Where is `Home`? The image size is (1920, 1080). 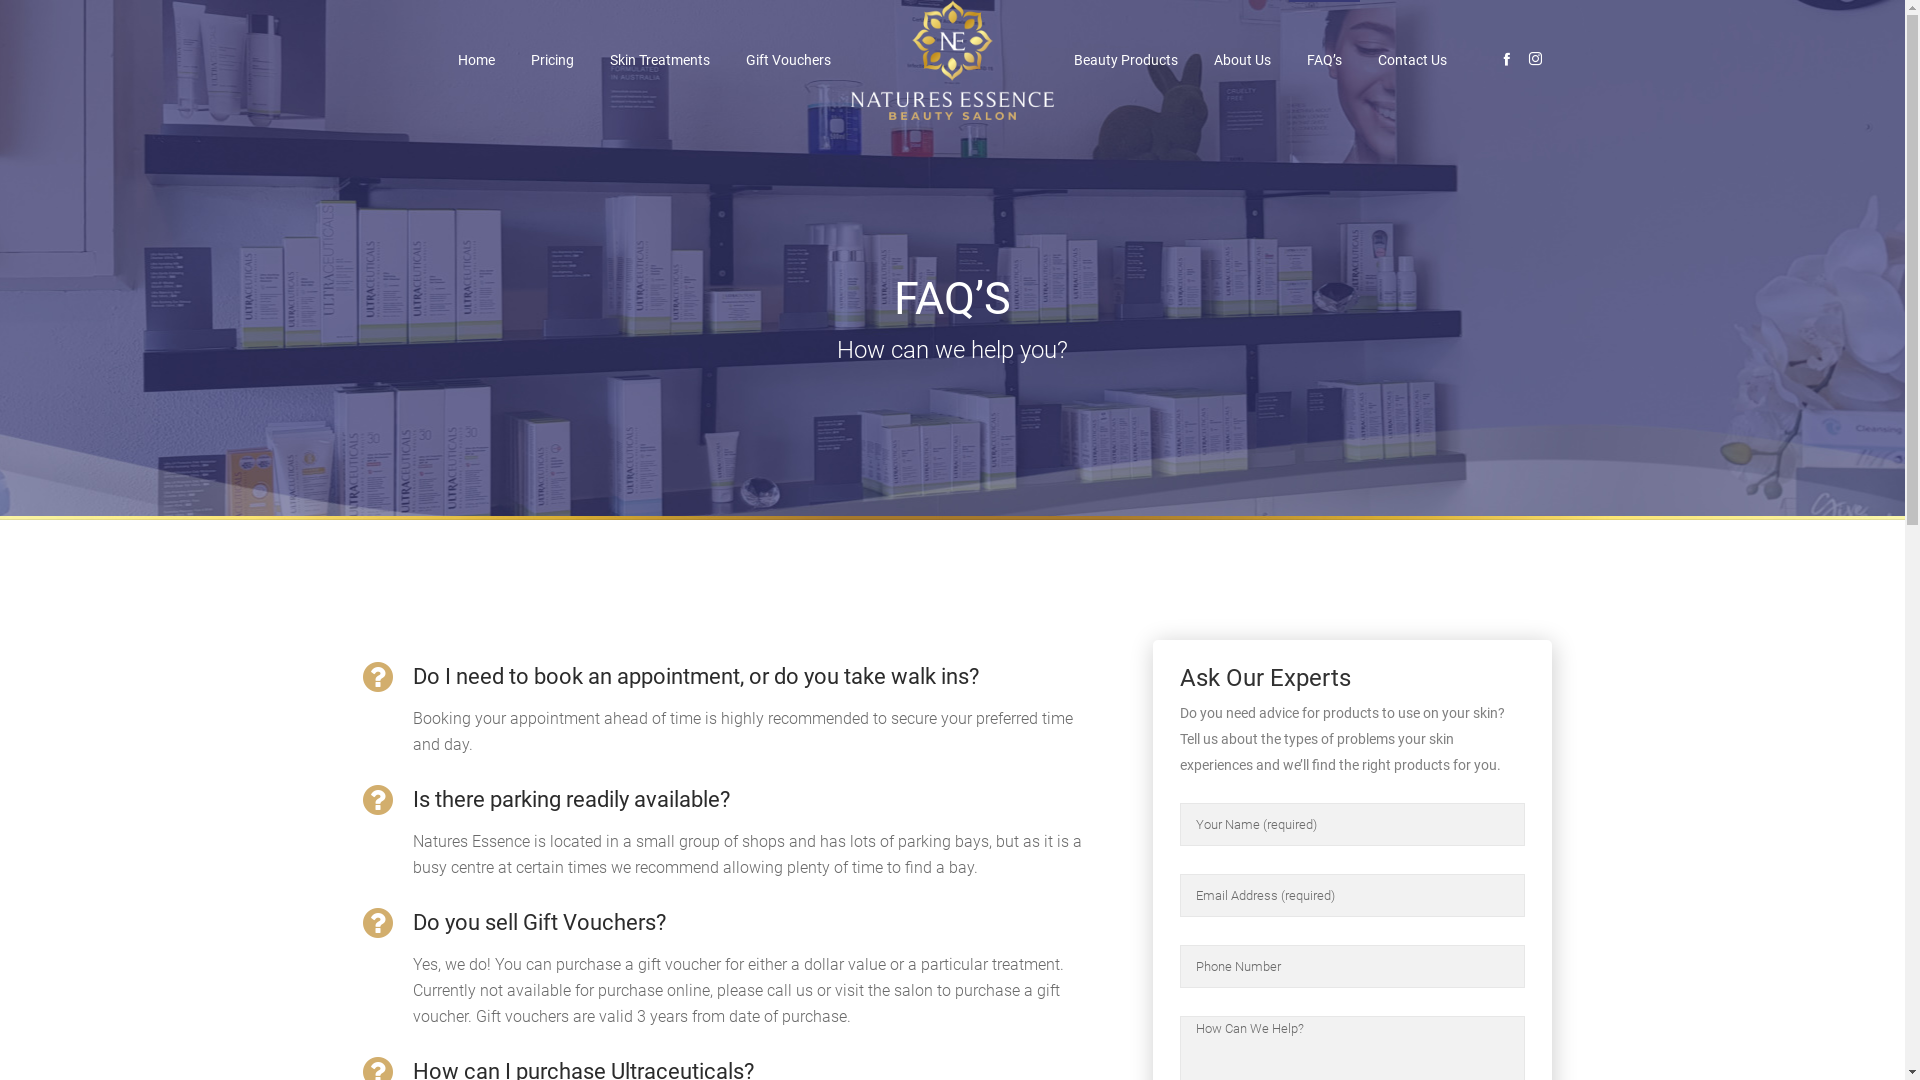
Home is located at coordinates (476, 60).